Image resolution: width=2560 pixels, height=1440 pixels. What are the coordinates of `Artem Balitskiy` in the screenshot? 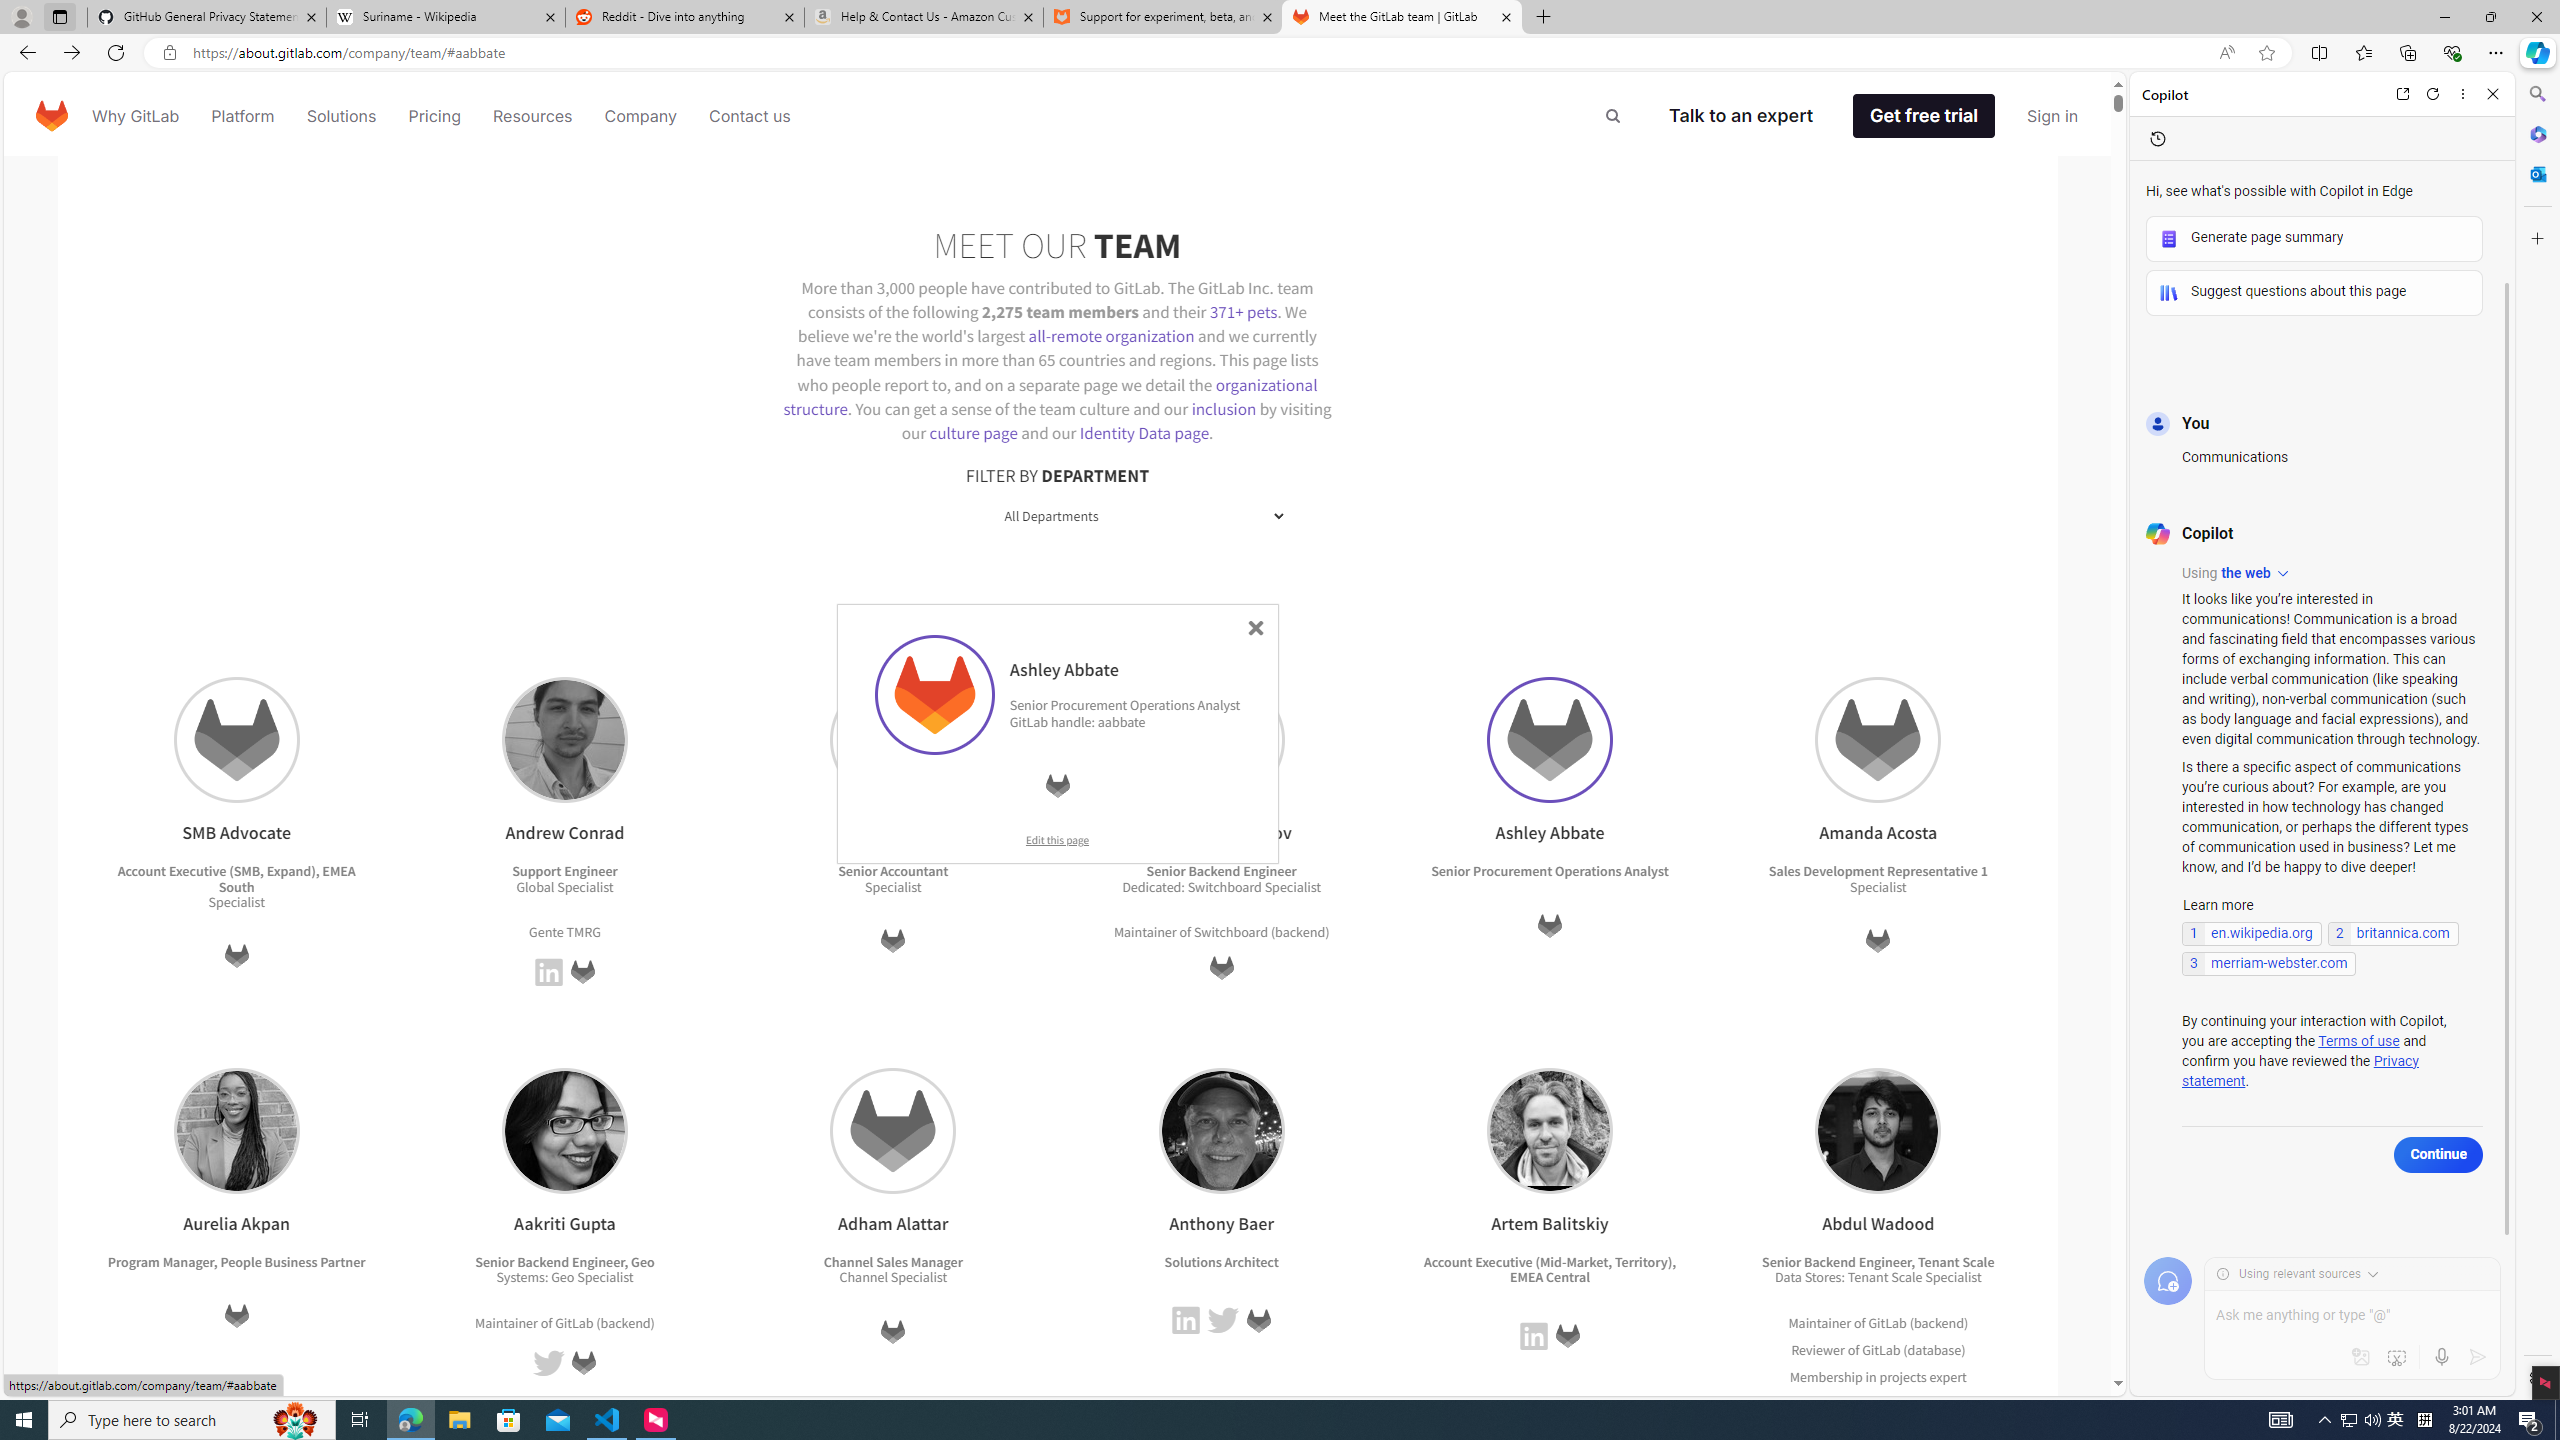 It's located at (1550, 1130).